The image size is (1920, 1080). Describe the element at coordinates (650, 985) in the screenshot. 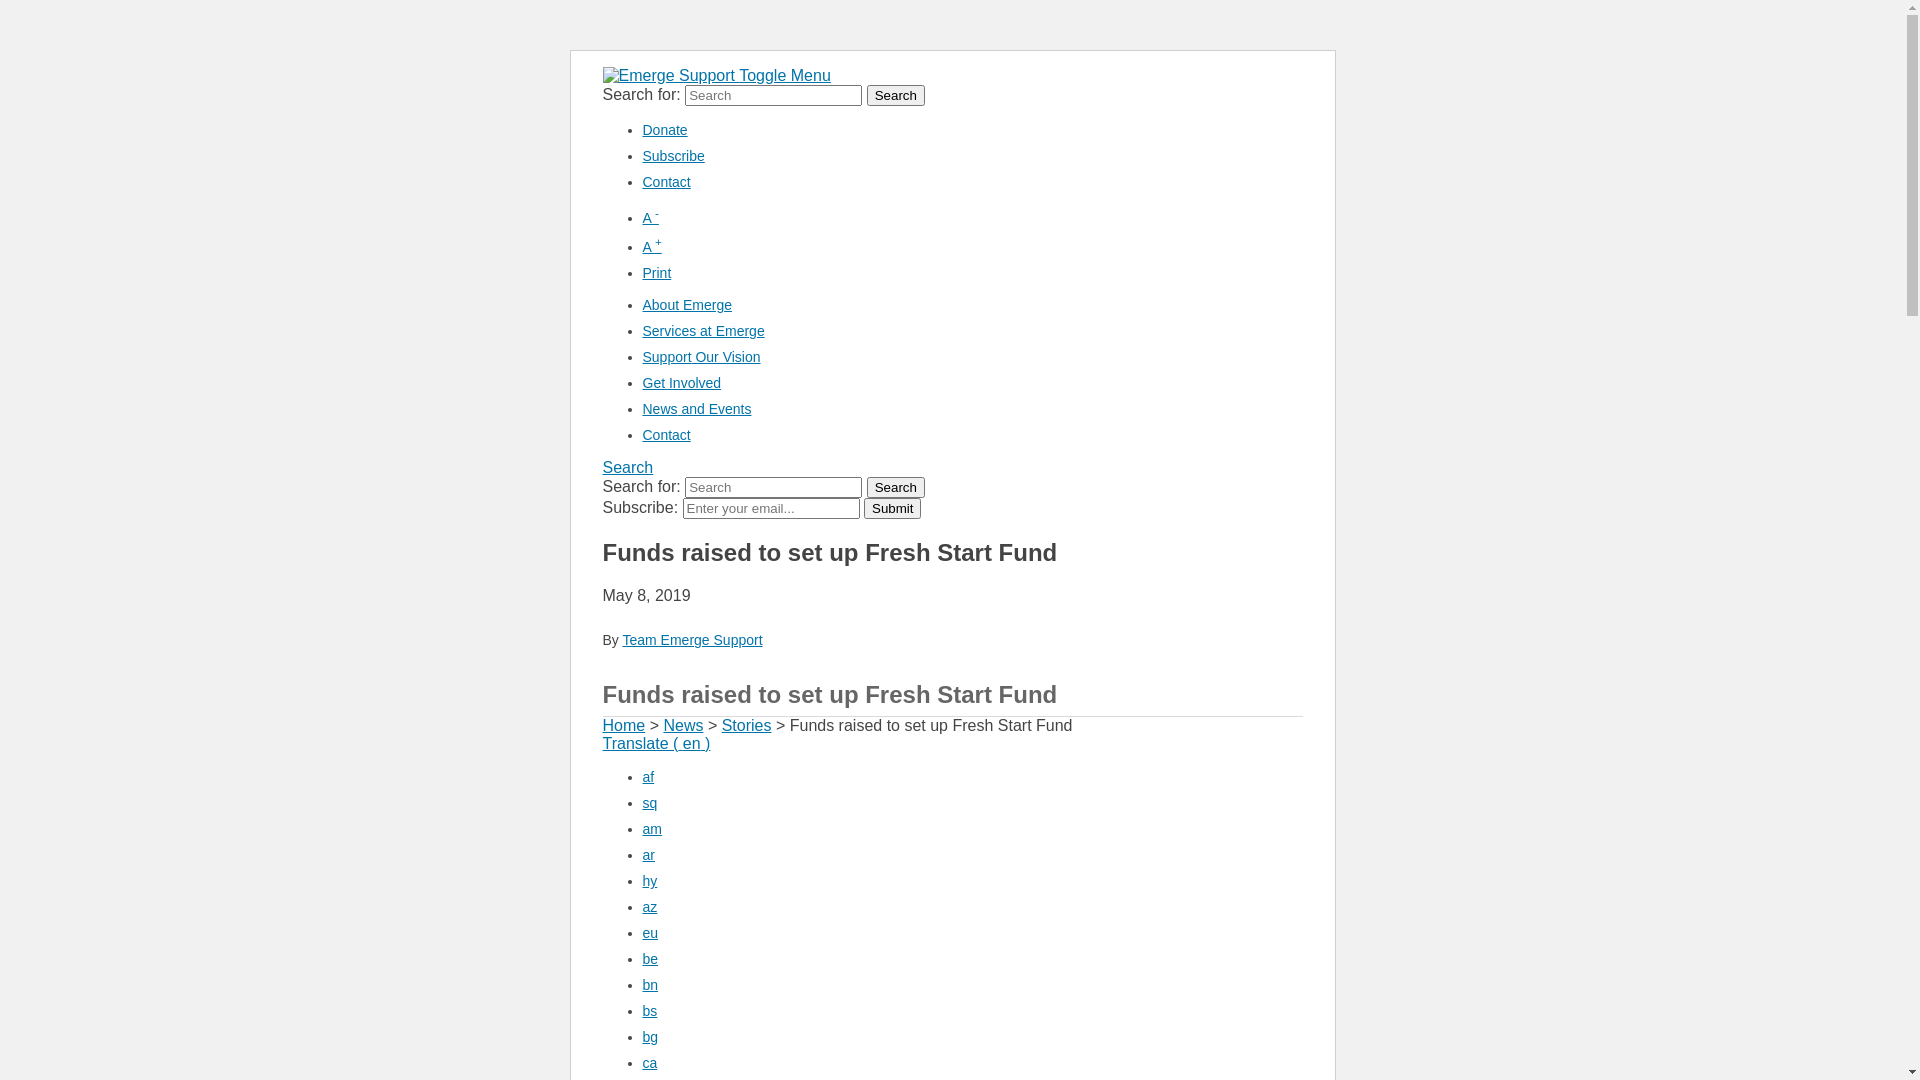

I see `bn` at that location.